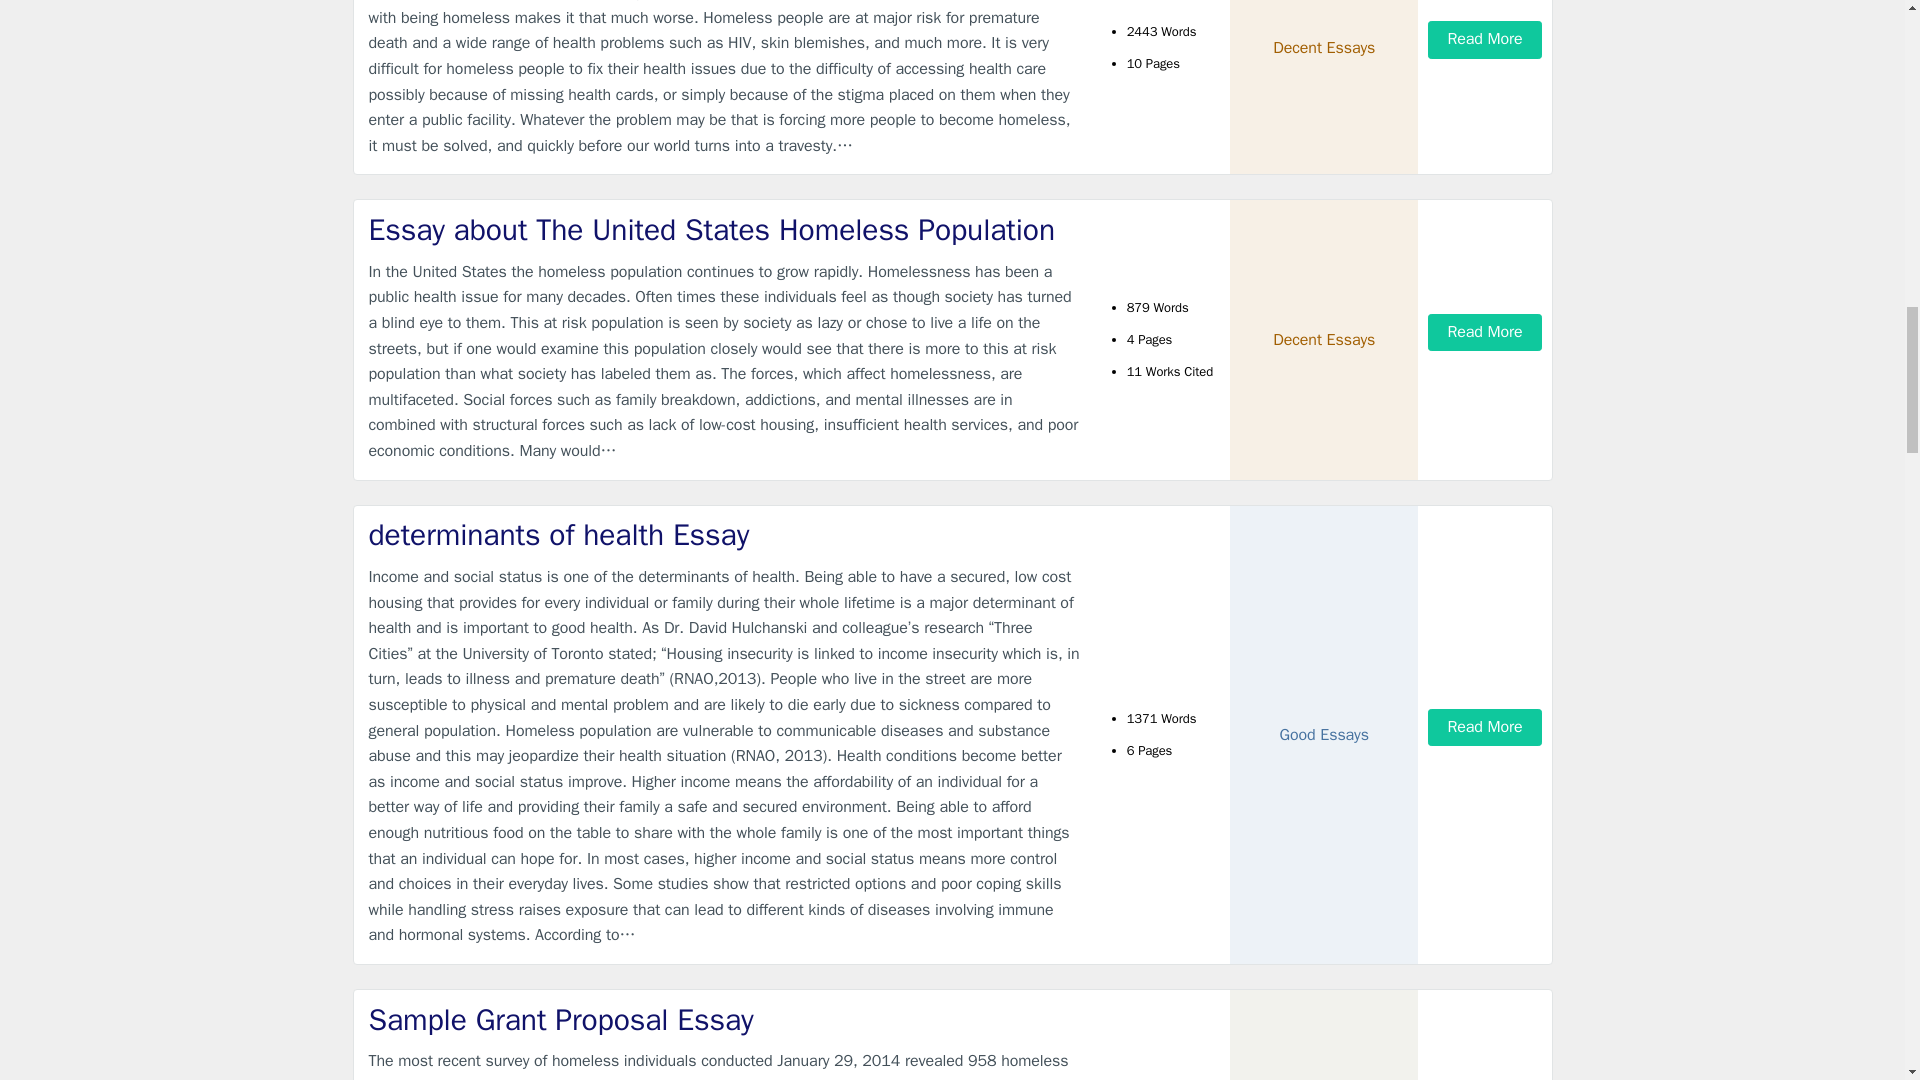 The width and height of the screenshot is (1920, 1080). Describe the element at coordinates (724, 230) in the screenshot. I see `Essay about The United States Homeless Population` at that location.